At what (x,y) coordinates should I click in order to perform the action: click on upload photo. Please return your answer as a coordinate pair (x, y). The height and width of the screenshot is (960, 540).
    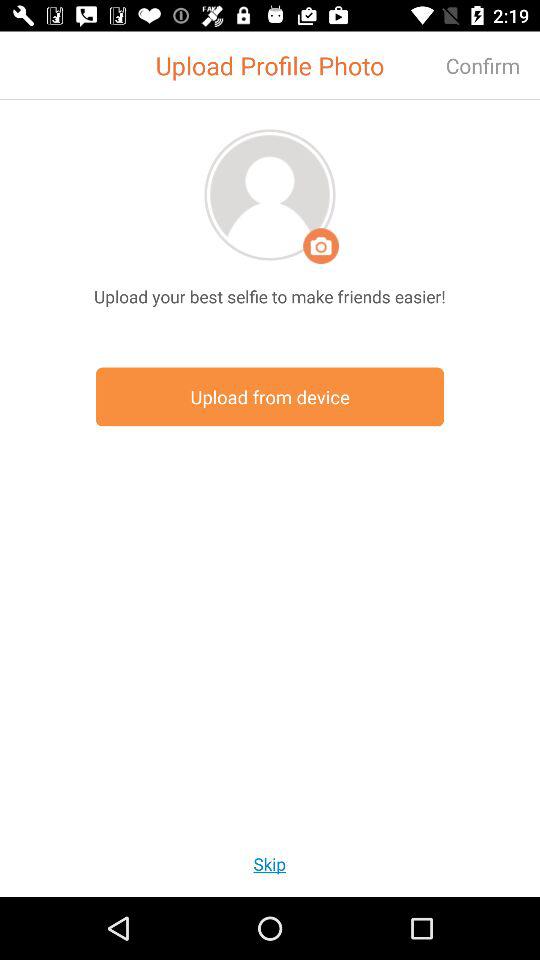
    Looking at the image, I should click on (270, 194).